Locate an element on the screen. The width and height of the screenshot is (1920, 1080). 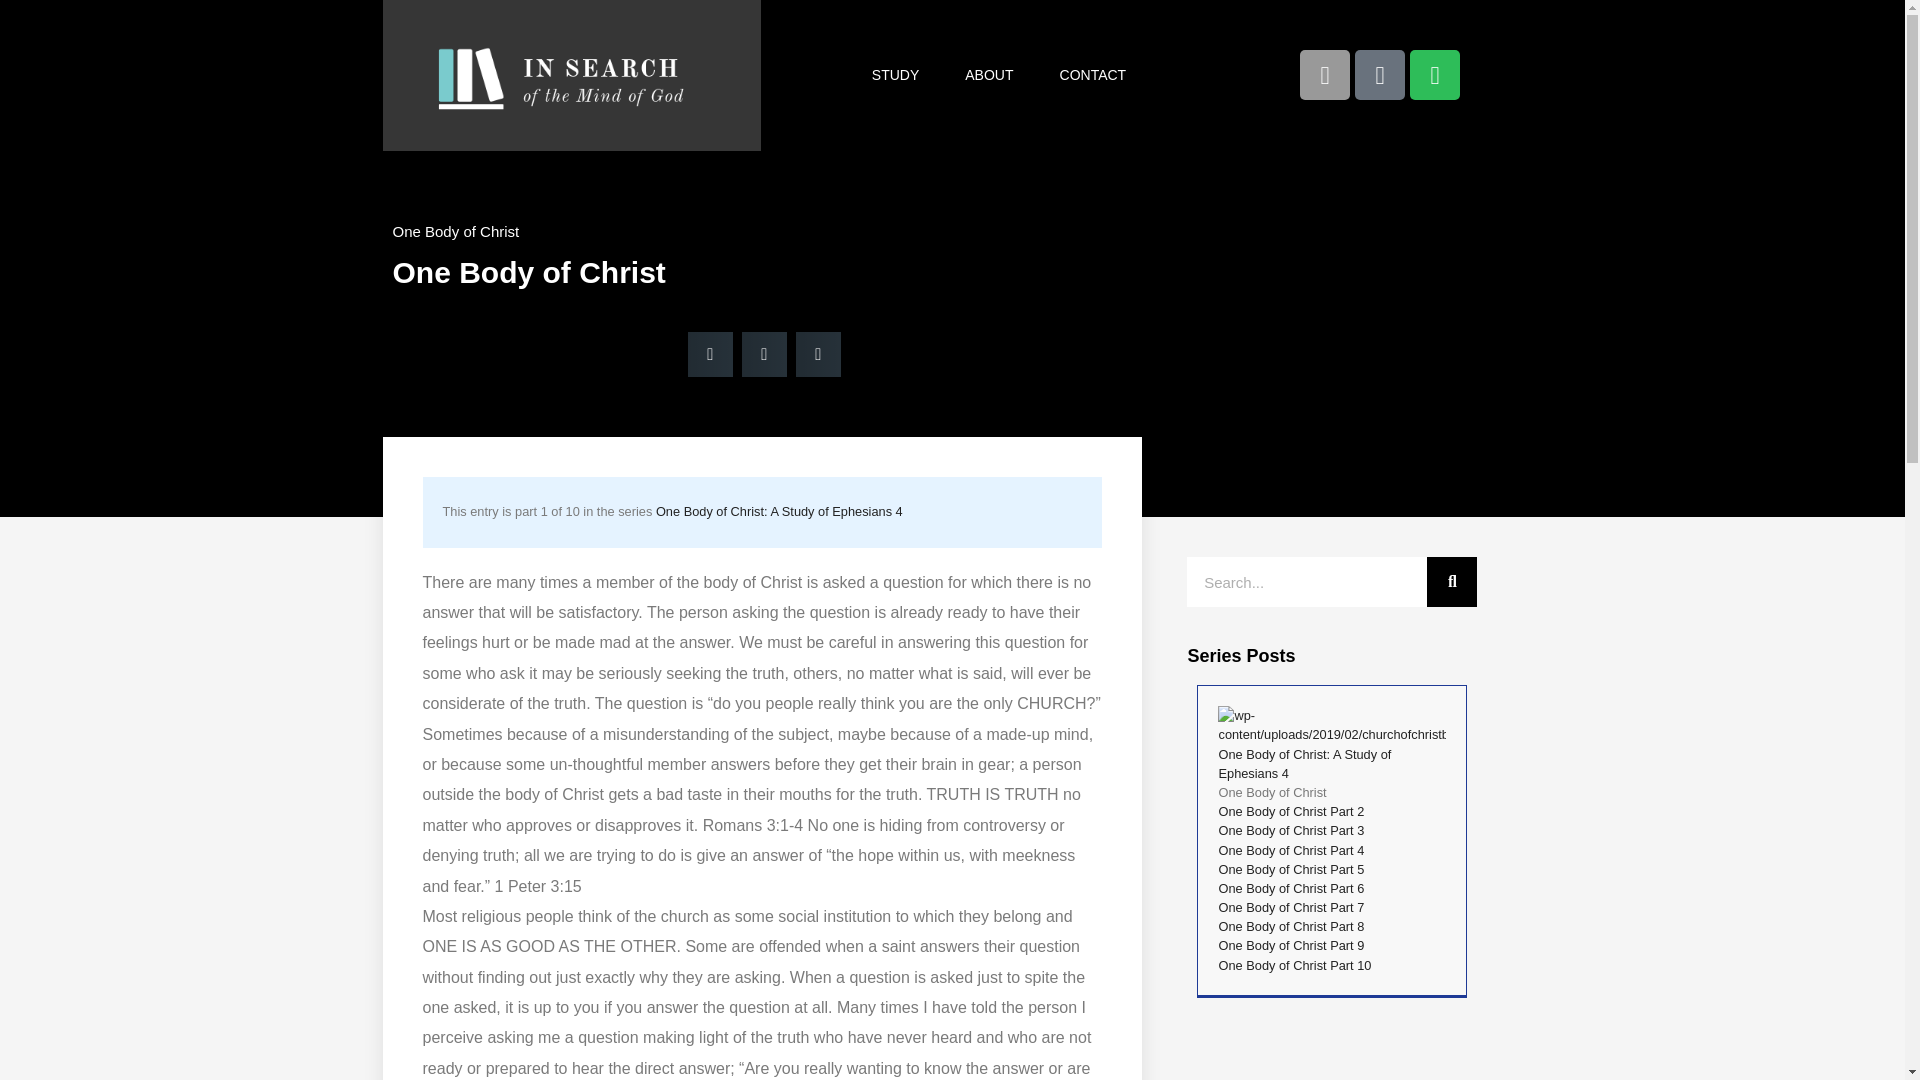
One Body of Christ Part 5 is located at coordinates (1290, 868).